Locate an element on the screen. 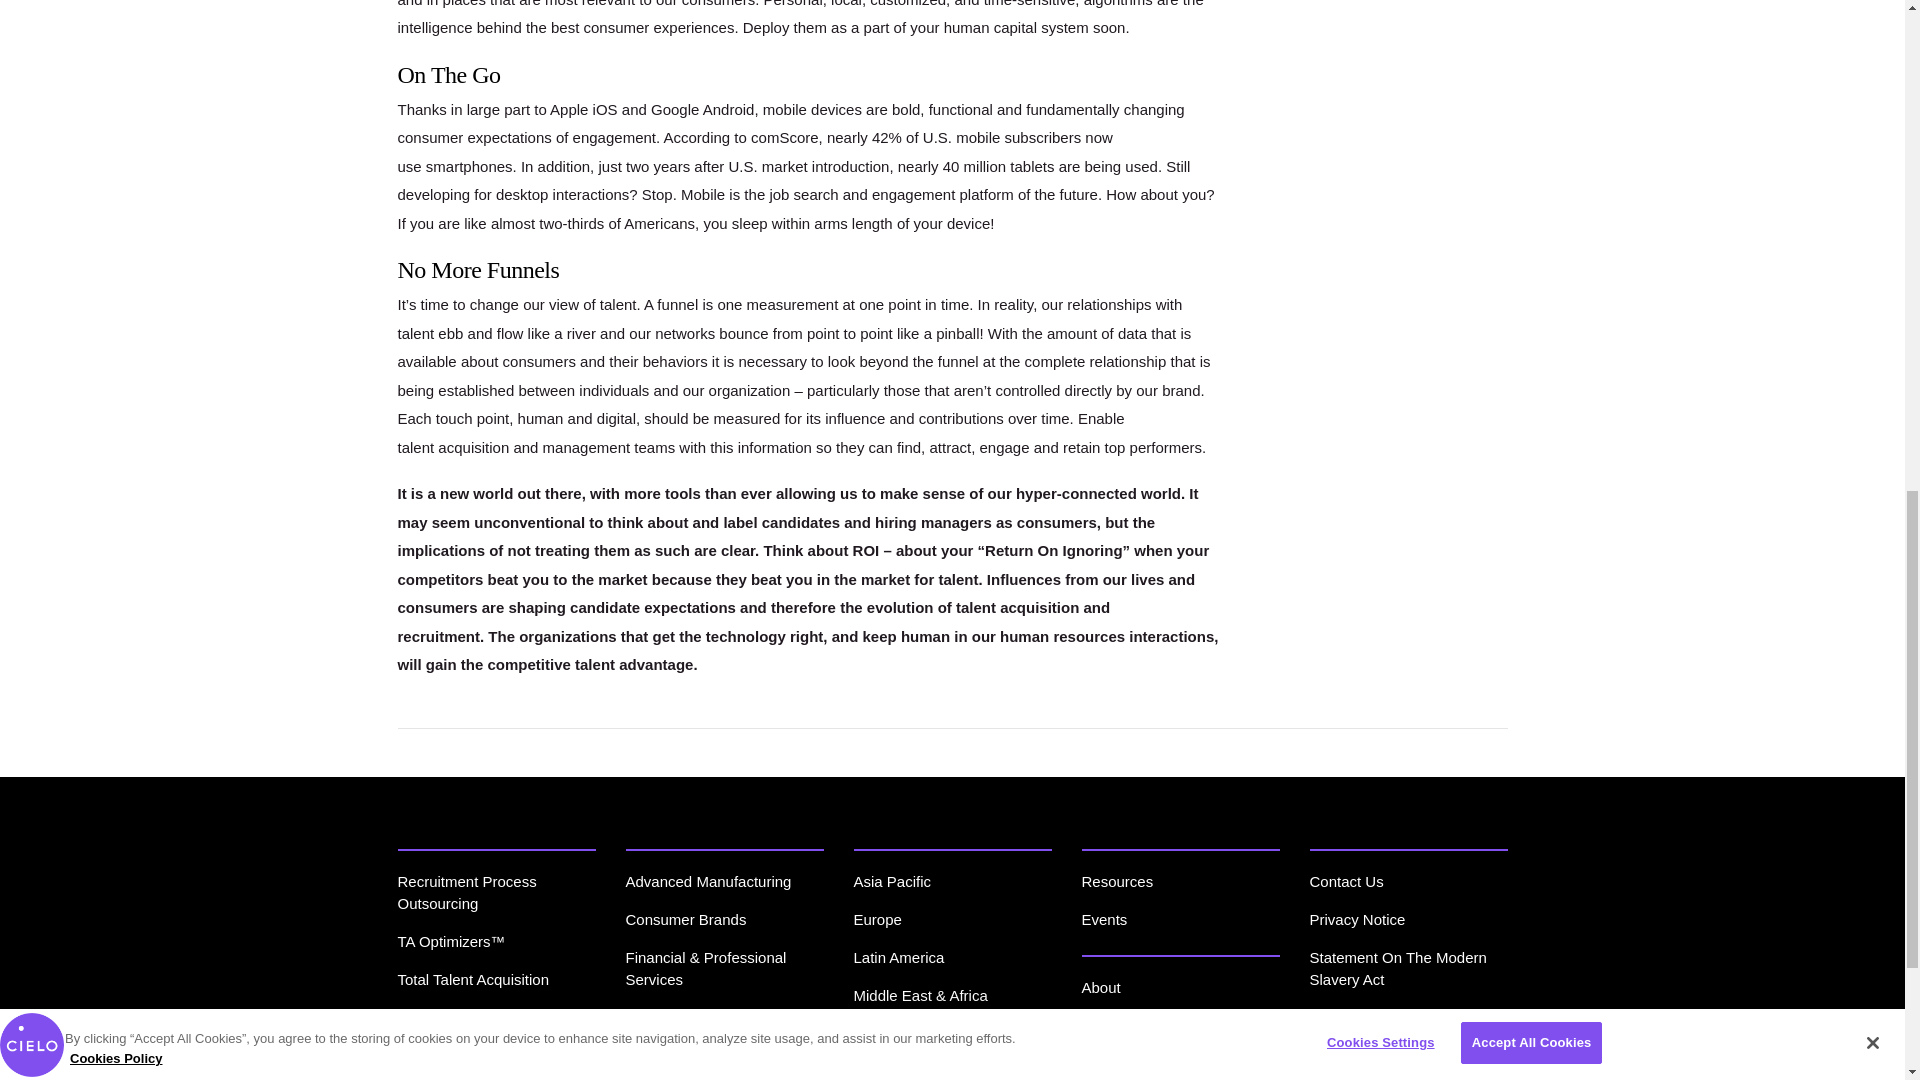  Statement On The Modern Slavery Act is located at coordinates (1398, 968).